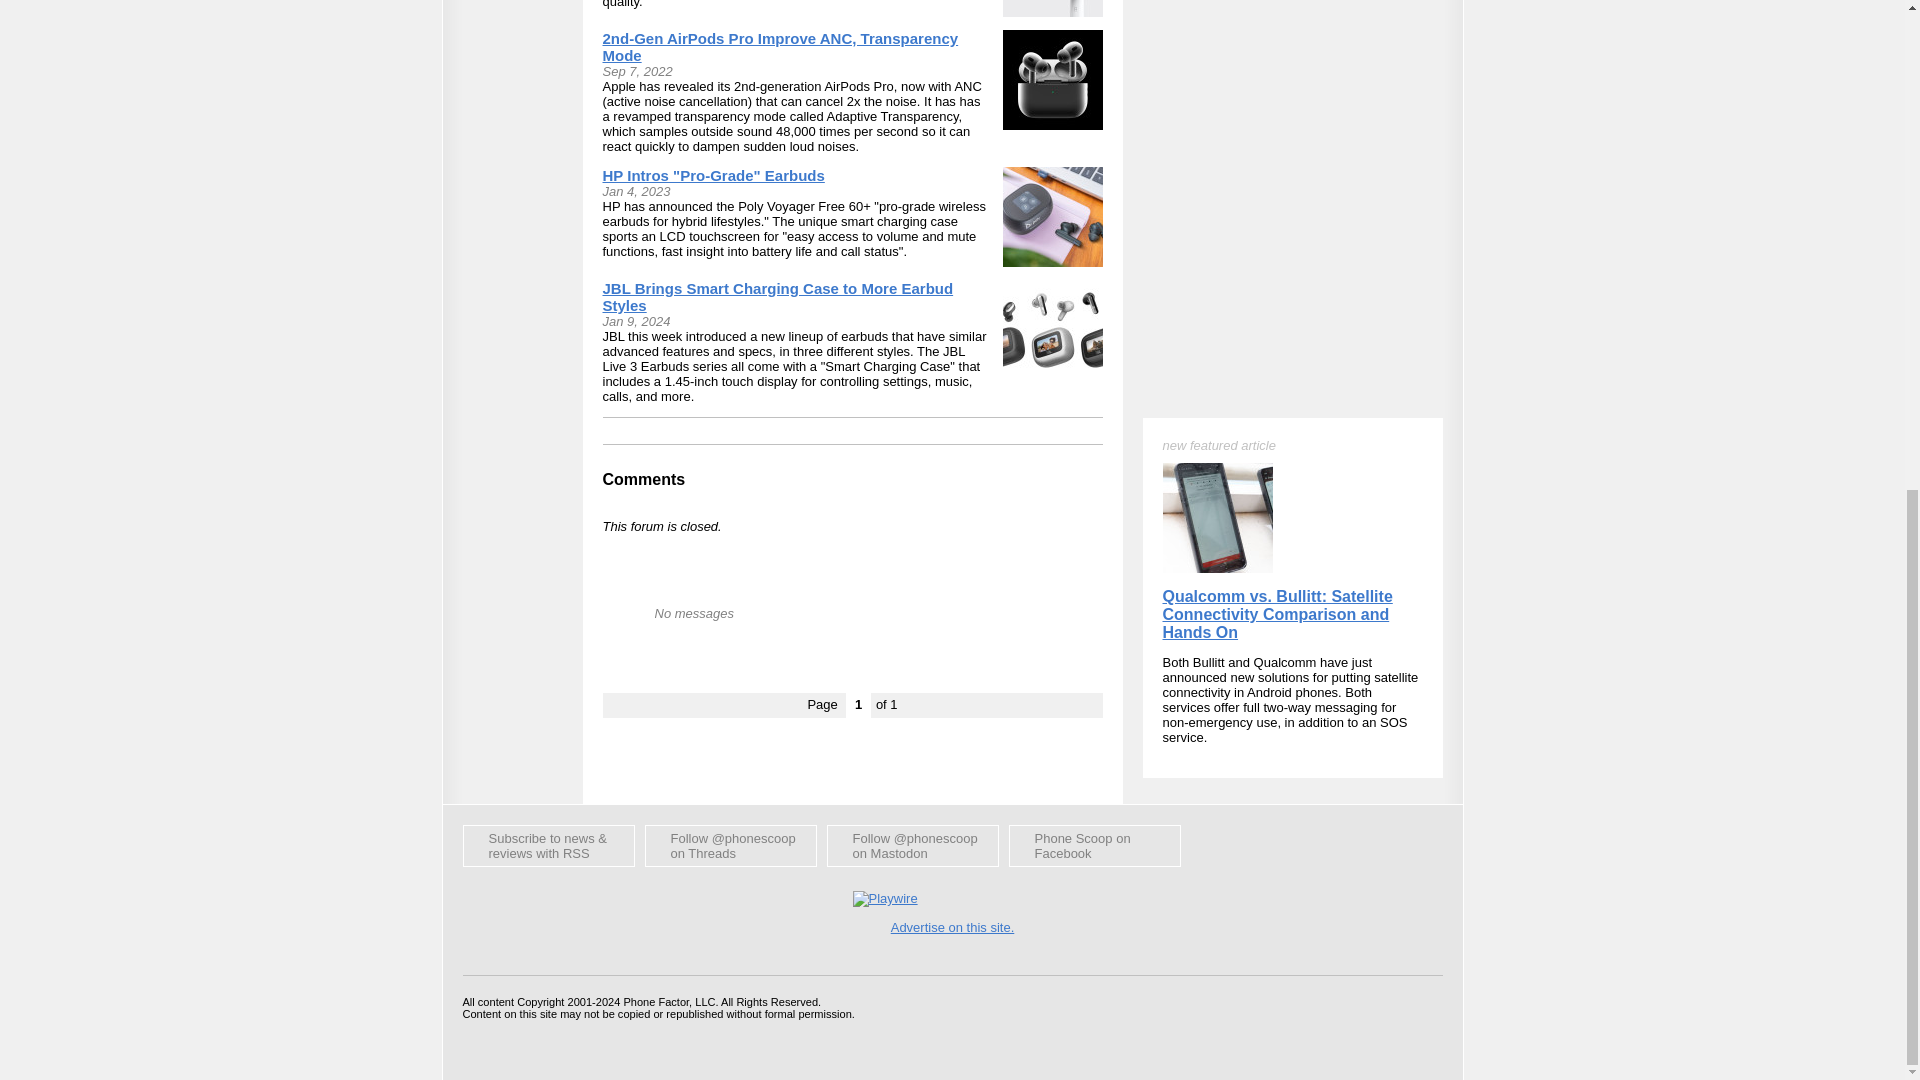 This screenshot has height=1080, width=1920. What do you see at coordinates (548, 846) in the screenshot?
I see `Phone Scoop - Latest News` at bounding box center [548, 846].